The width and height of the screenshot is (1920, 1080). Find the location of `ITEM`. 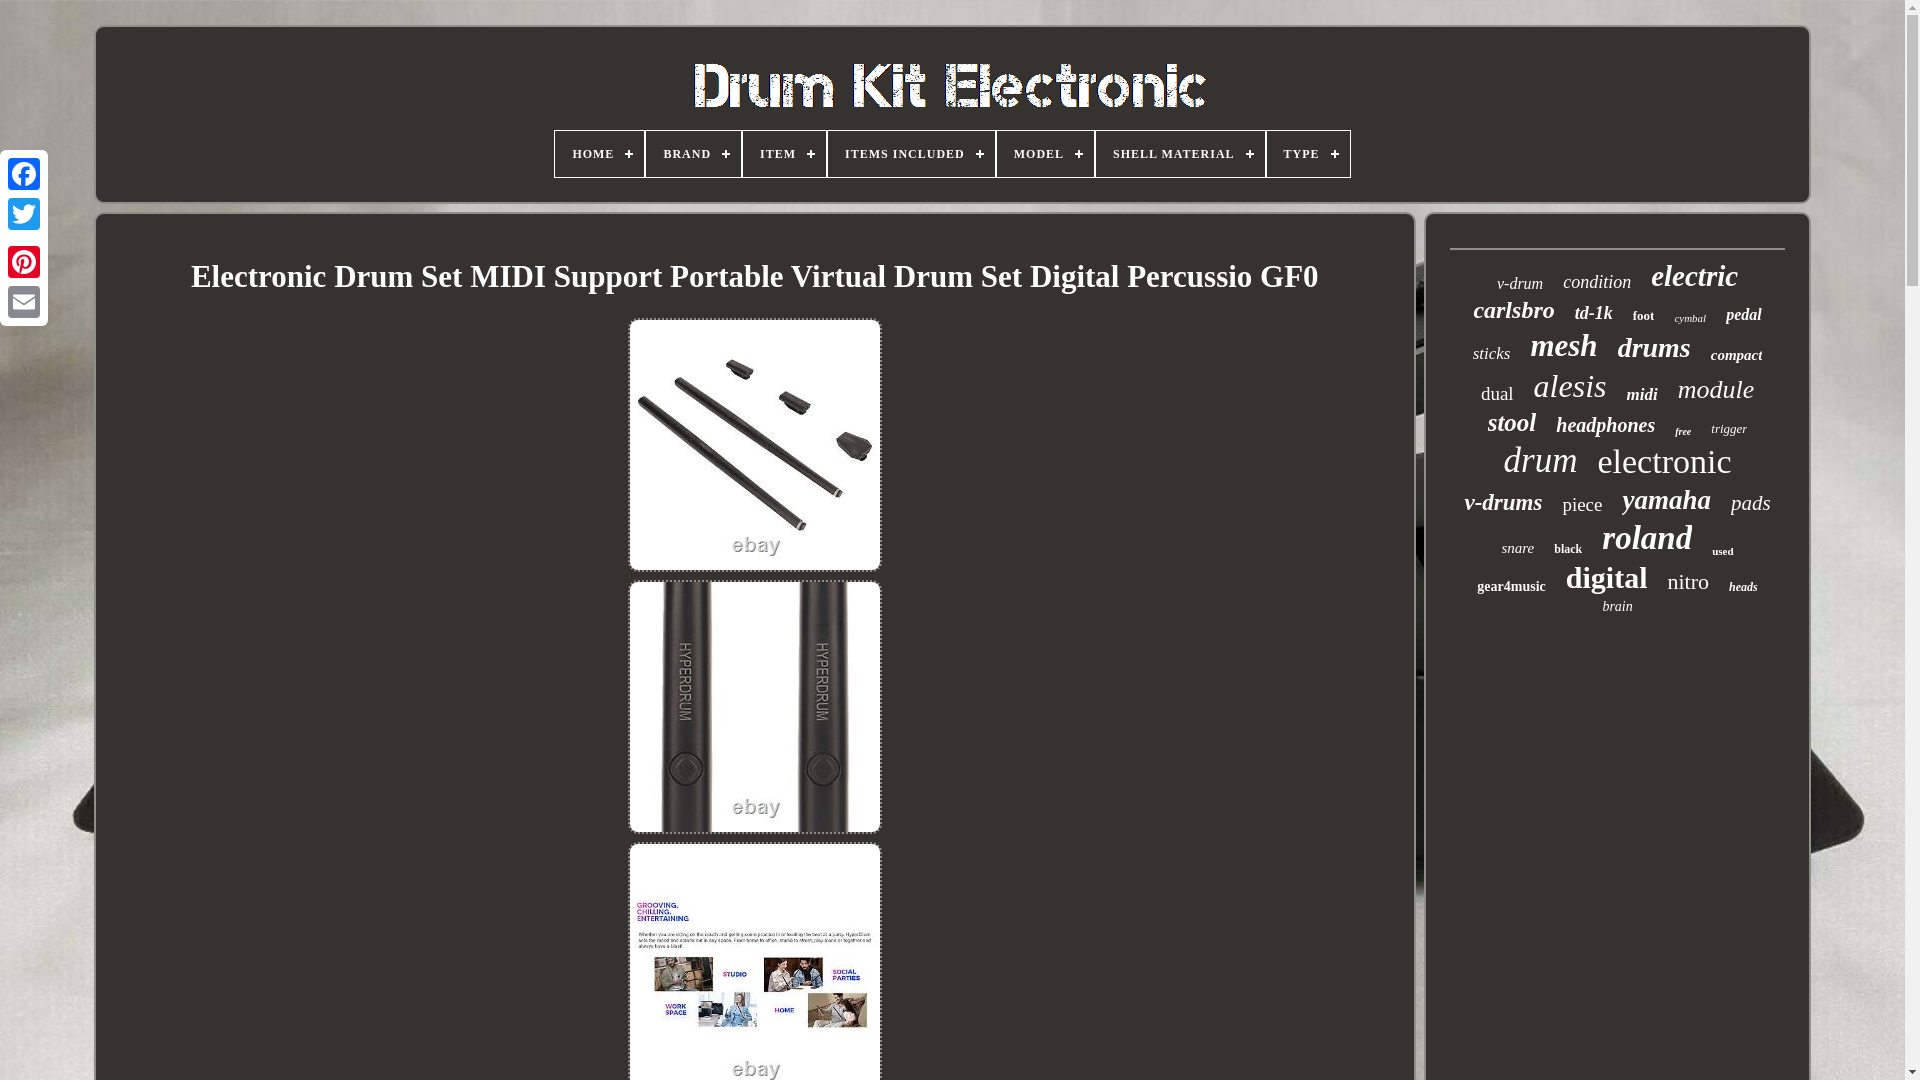

ITEM is located at coordinates (784, 154).